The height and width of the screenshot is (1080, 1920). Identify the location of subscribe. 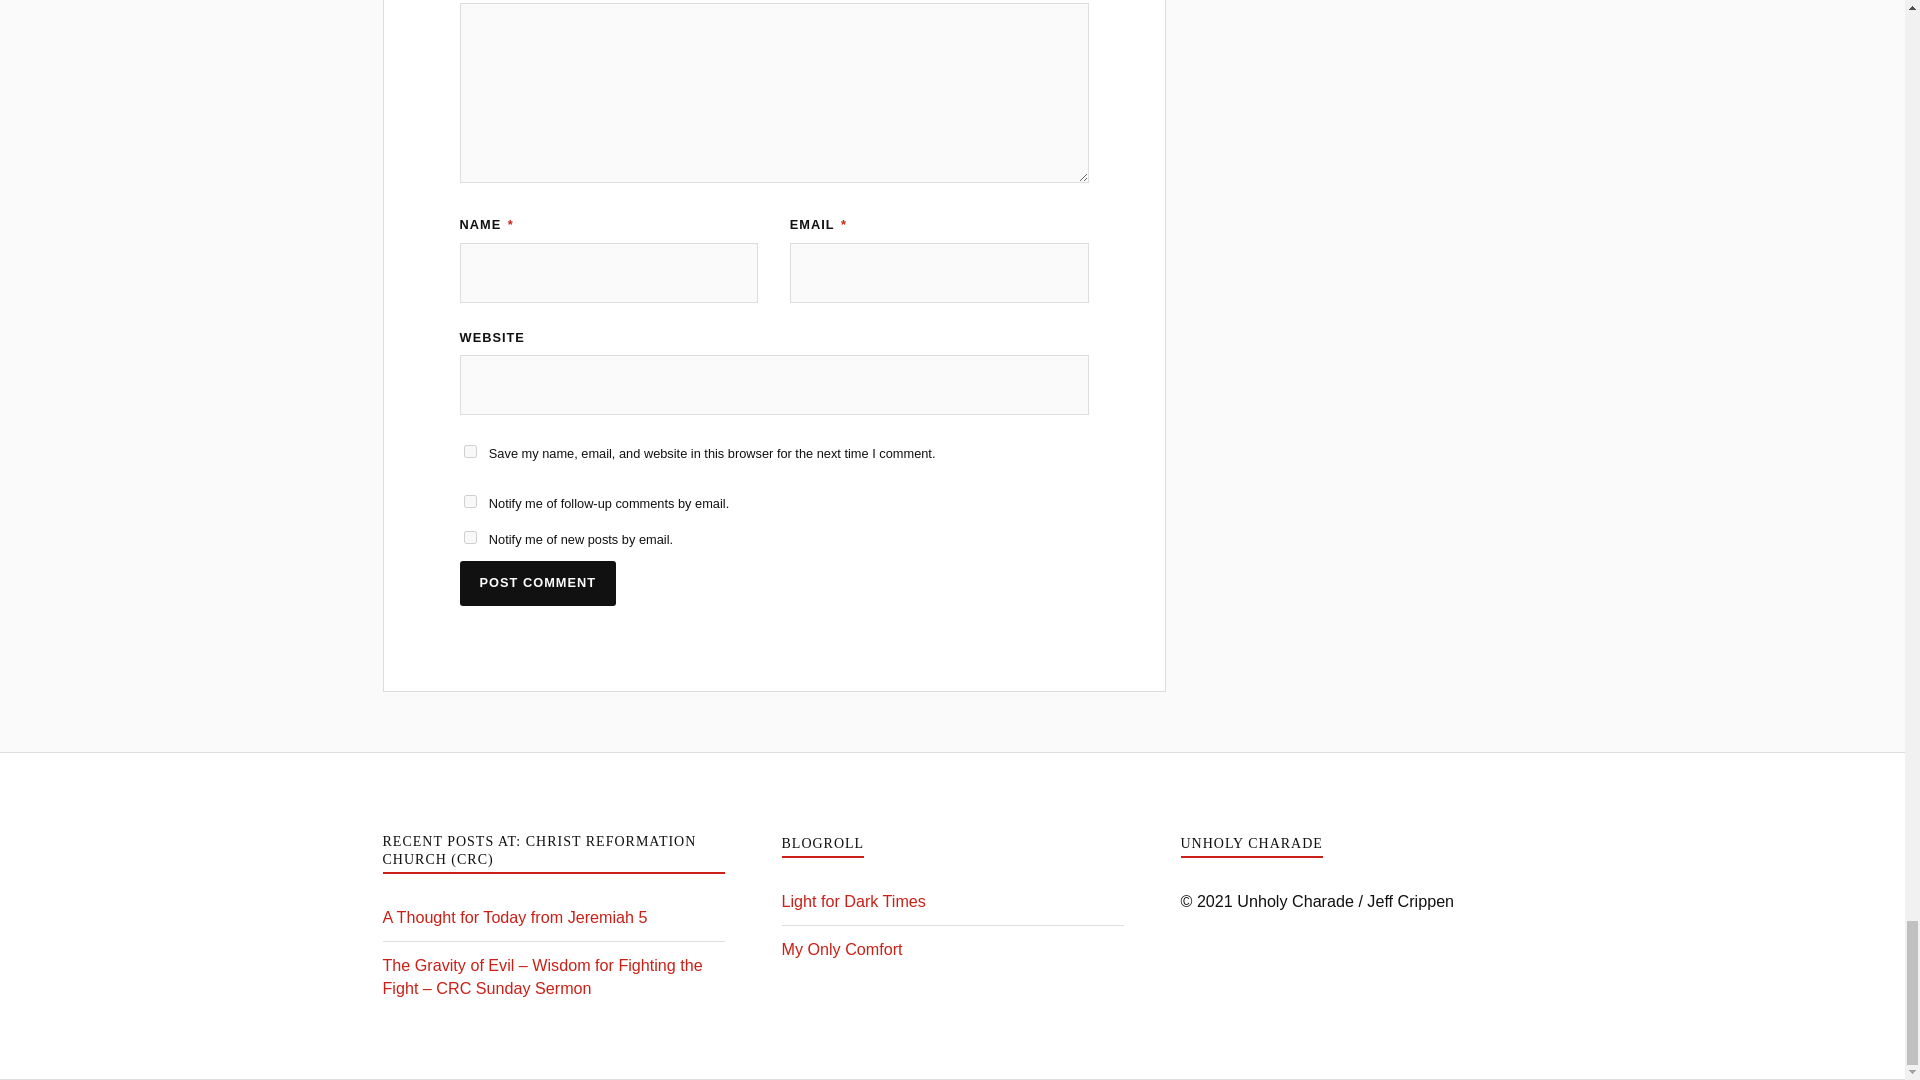
(470, 500).